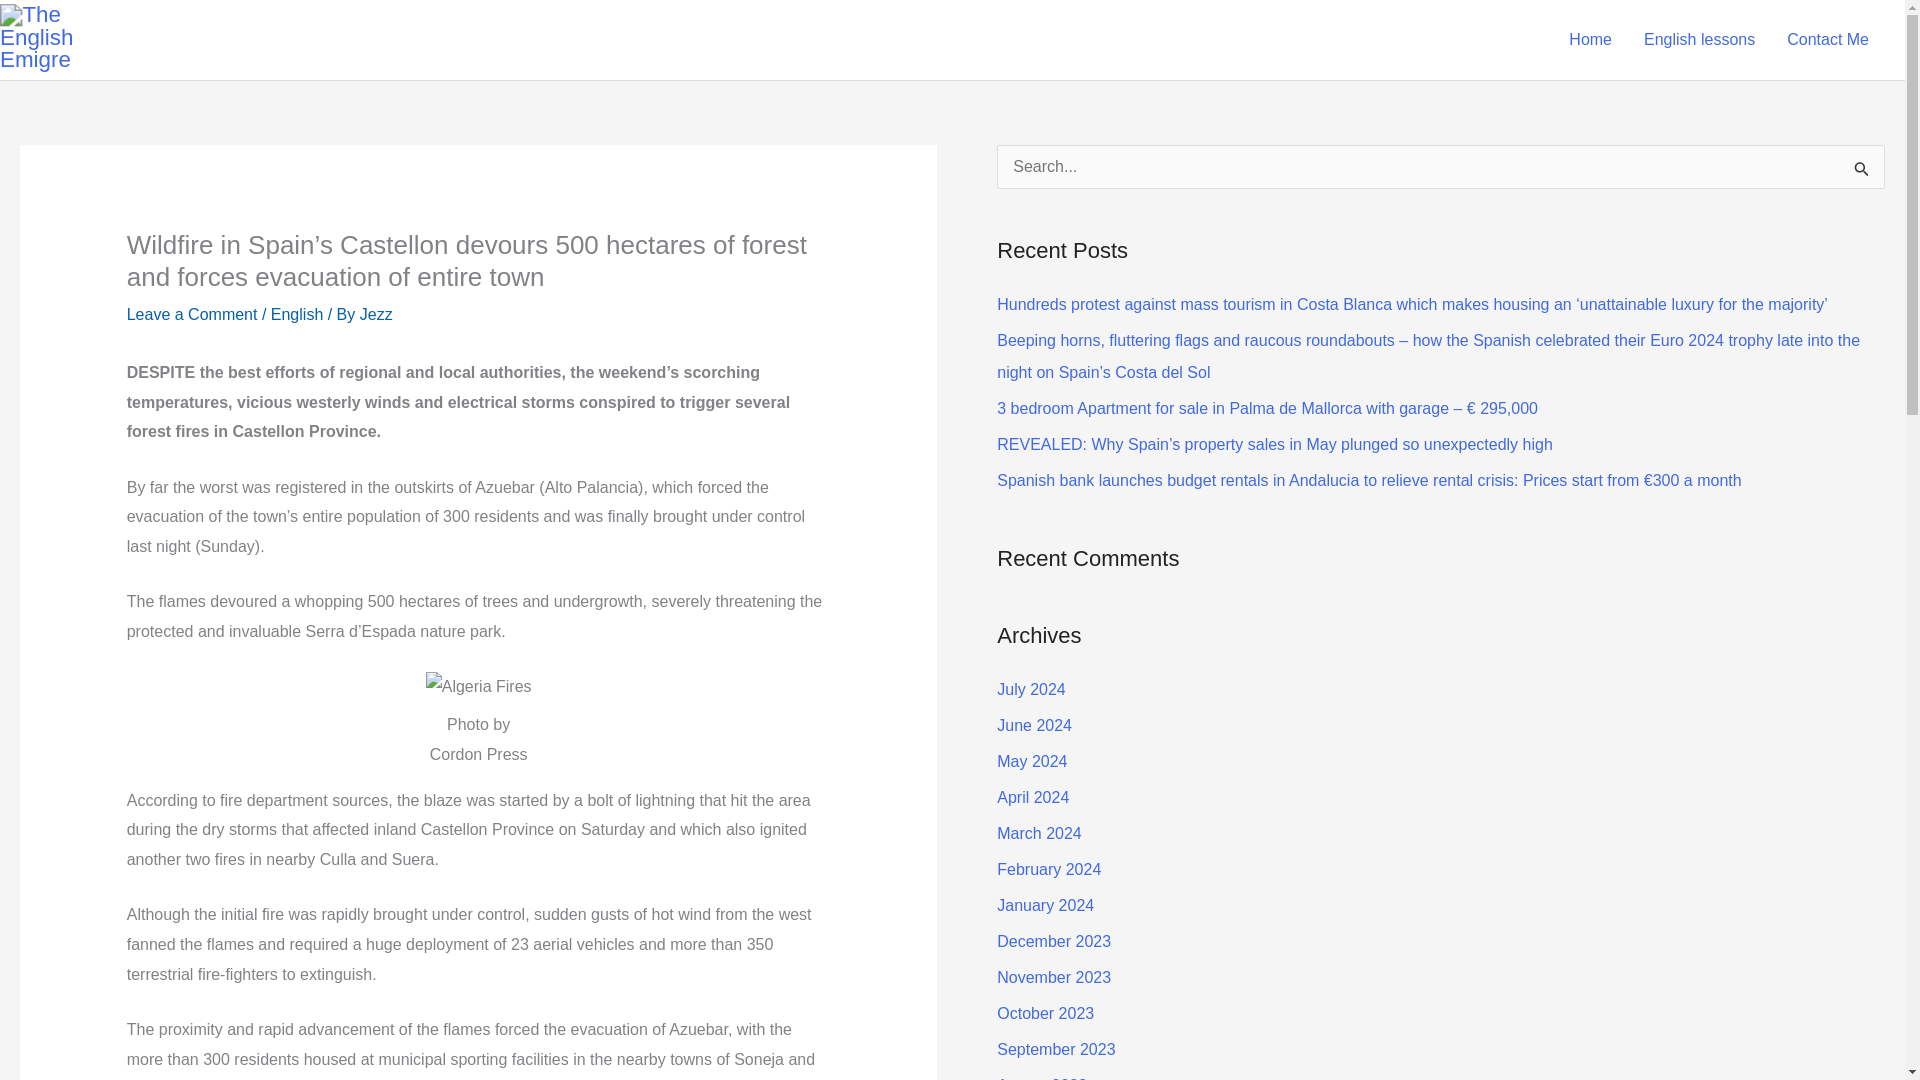  I want to click on Home, so click(1590, 40).